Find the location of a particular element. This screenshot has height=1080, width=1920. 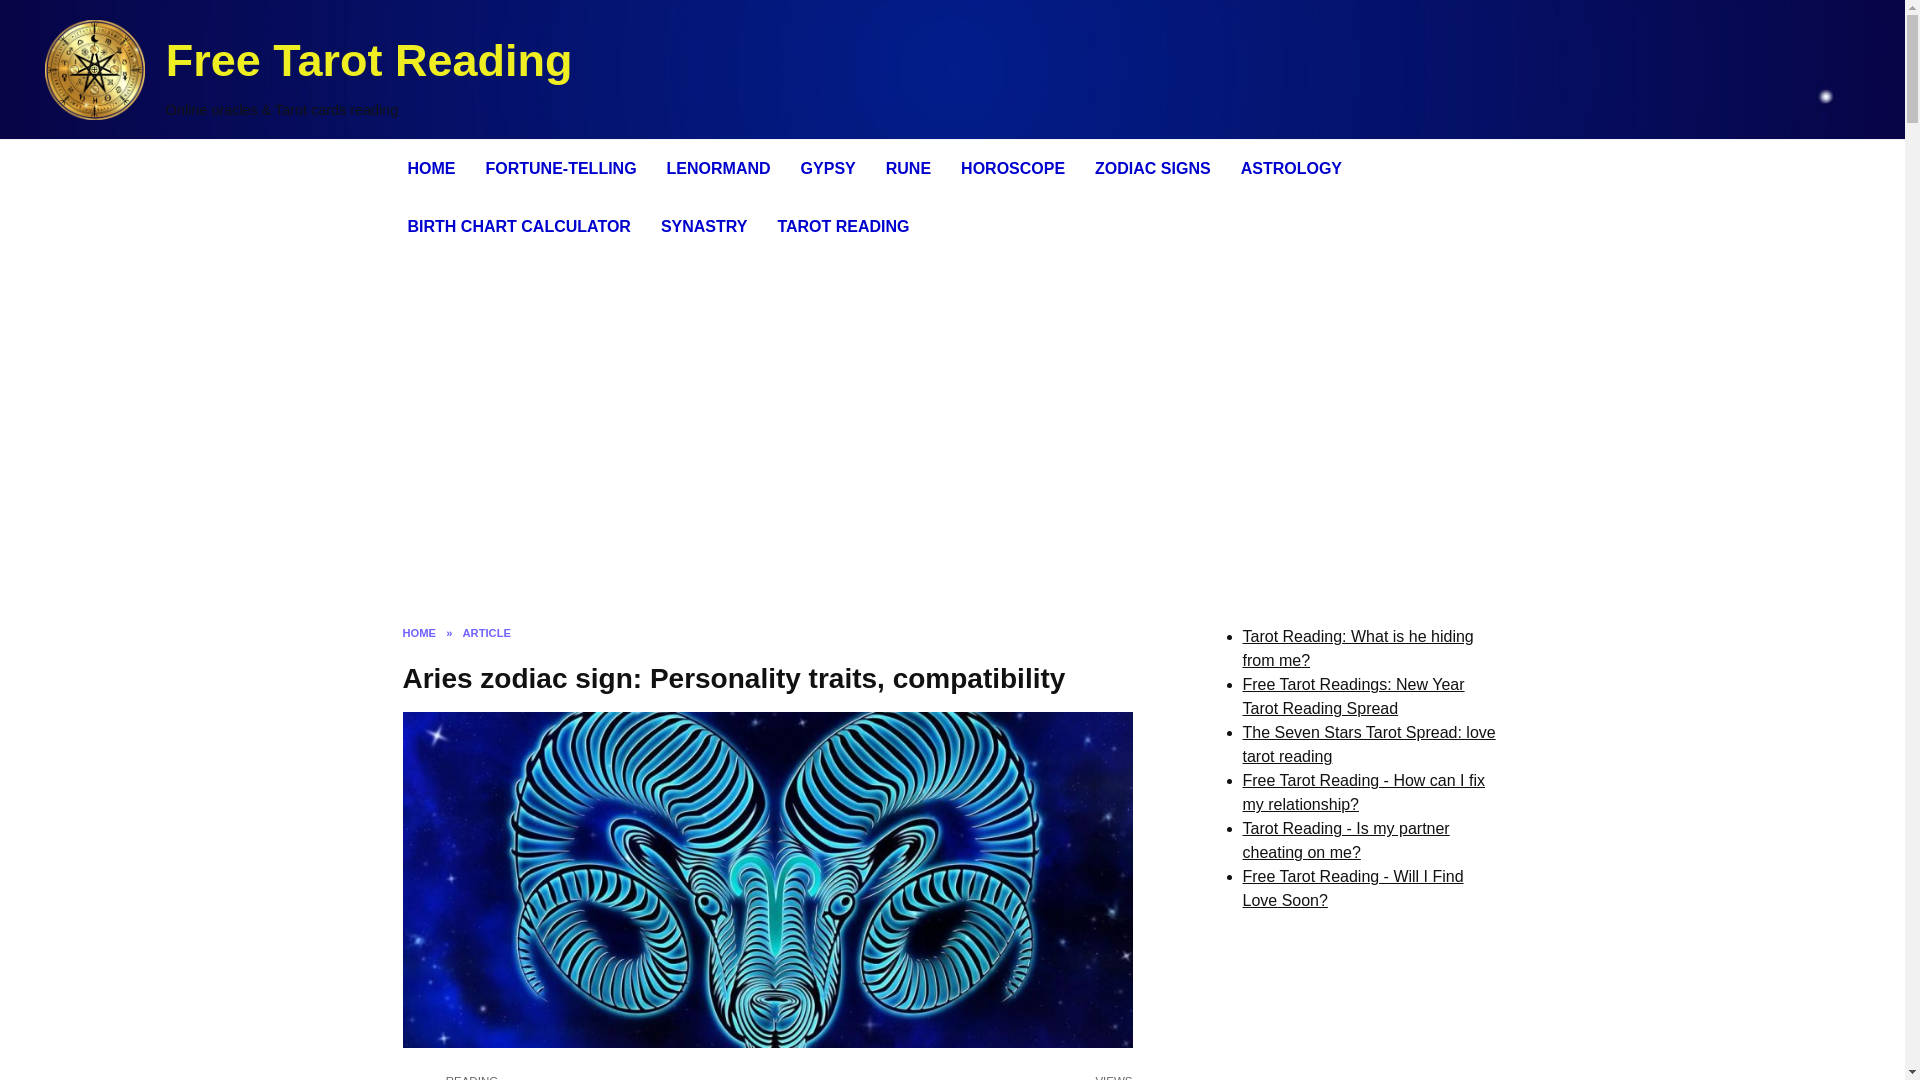

ZODIAC SIGNS is located at coordinates (1152, 168).